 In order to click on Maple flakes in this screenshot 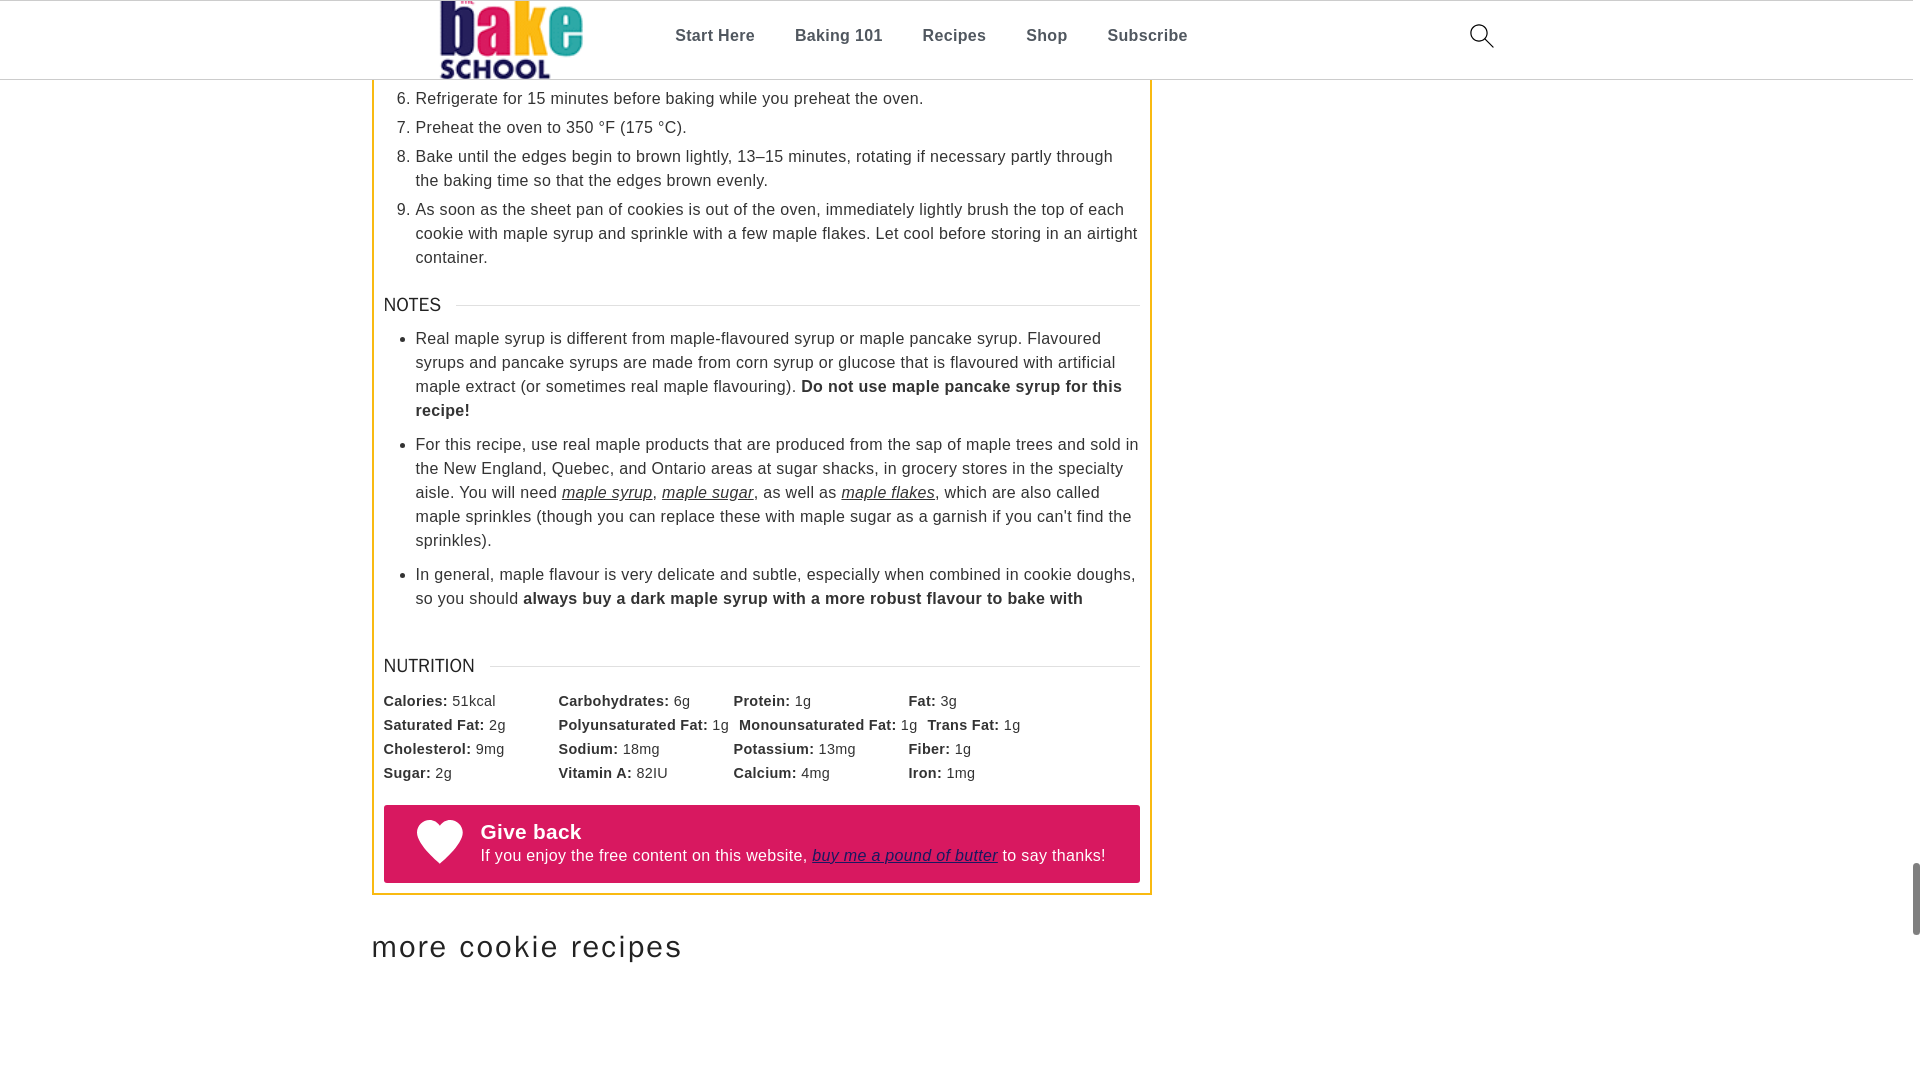, I will do `click(888, 492)`.